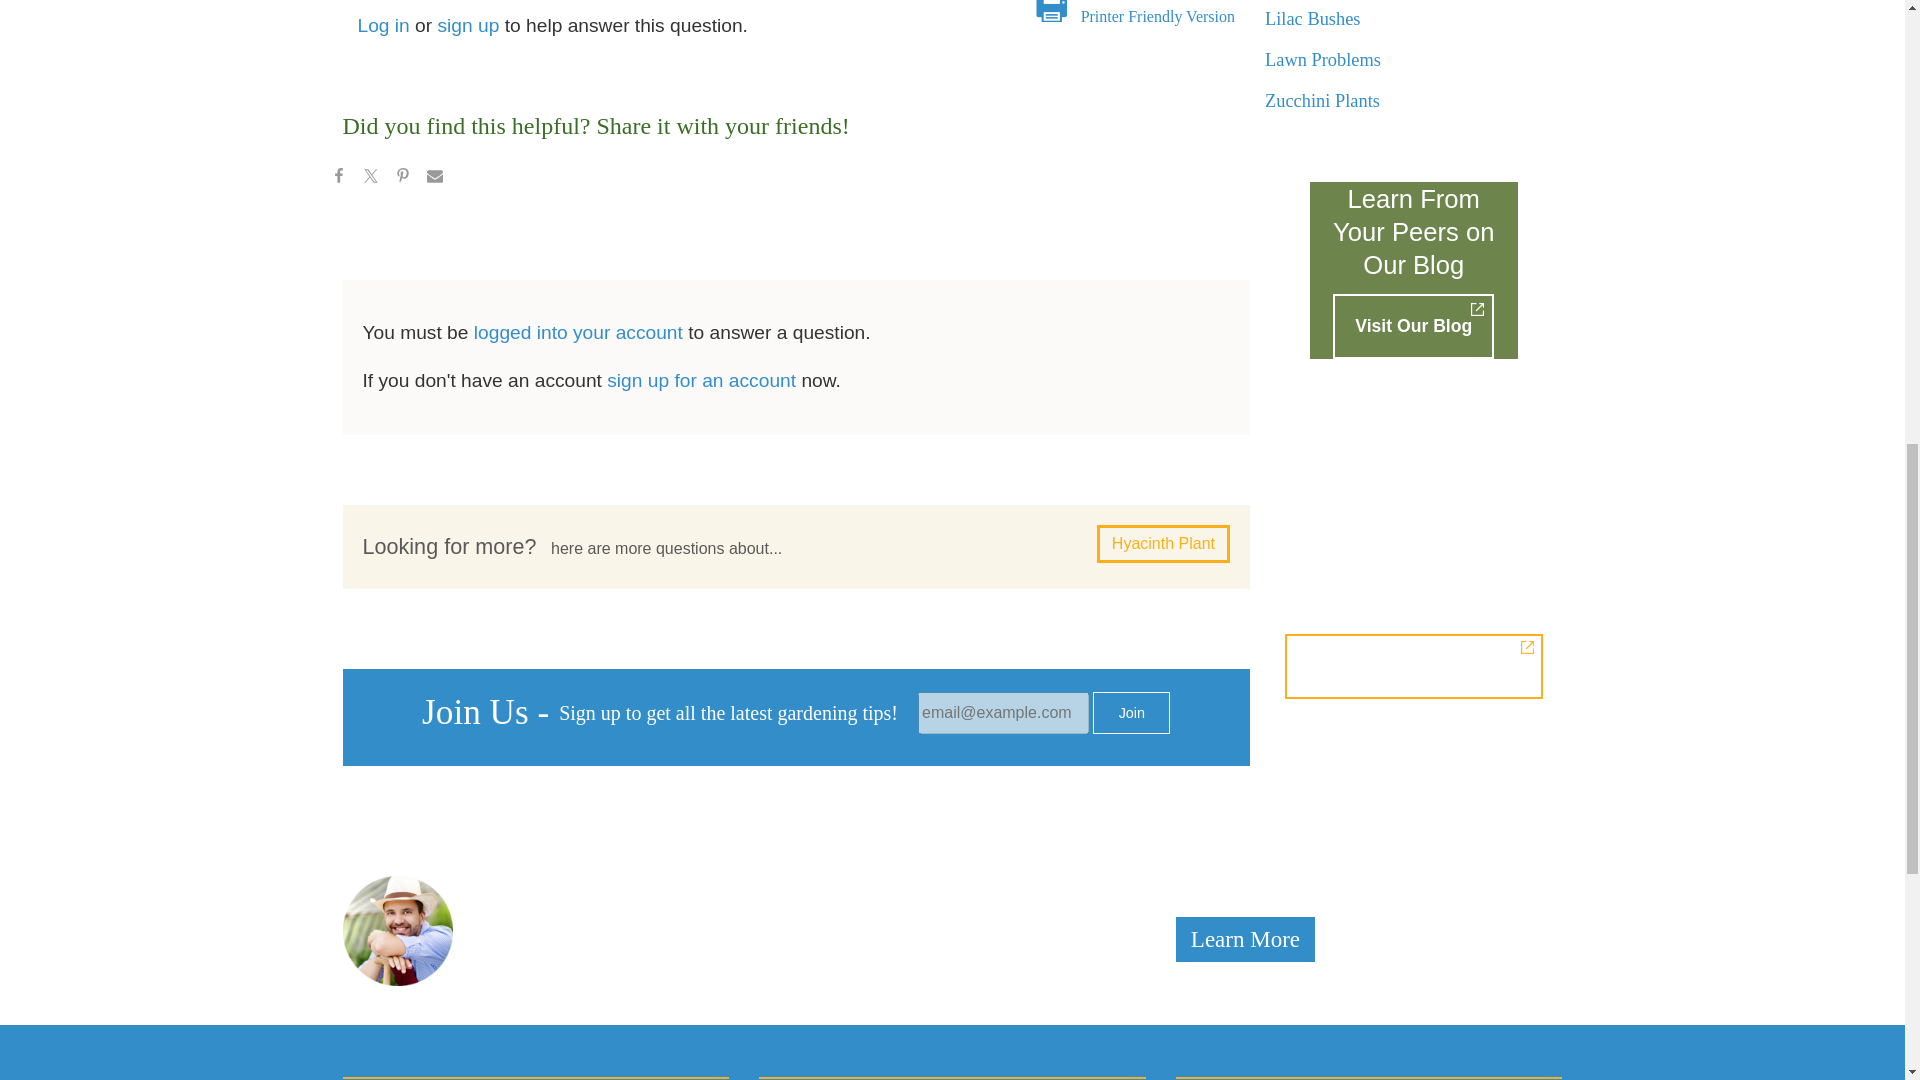 Image resolution: width=1920 pixels, height=1080 pixels. Describe the element at coordinates (1130, 713) in the screenshot. I see `Join` at that location.